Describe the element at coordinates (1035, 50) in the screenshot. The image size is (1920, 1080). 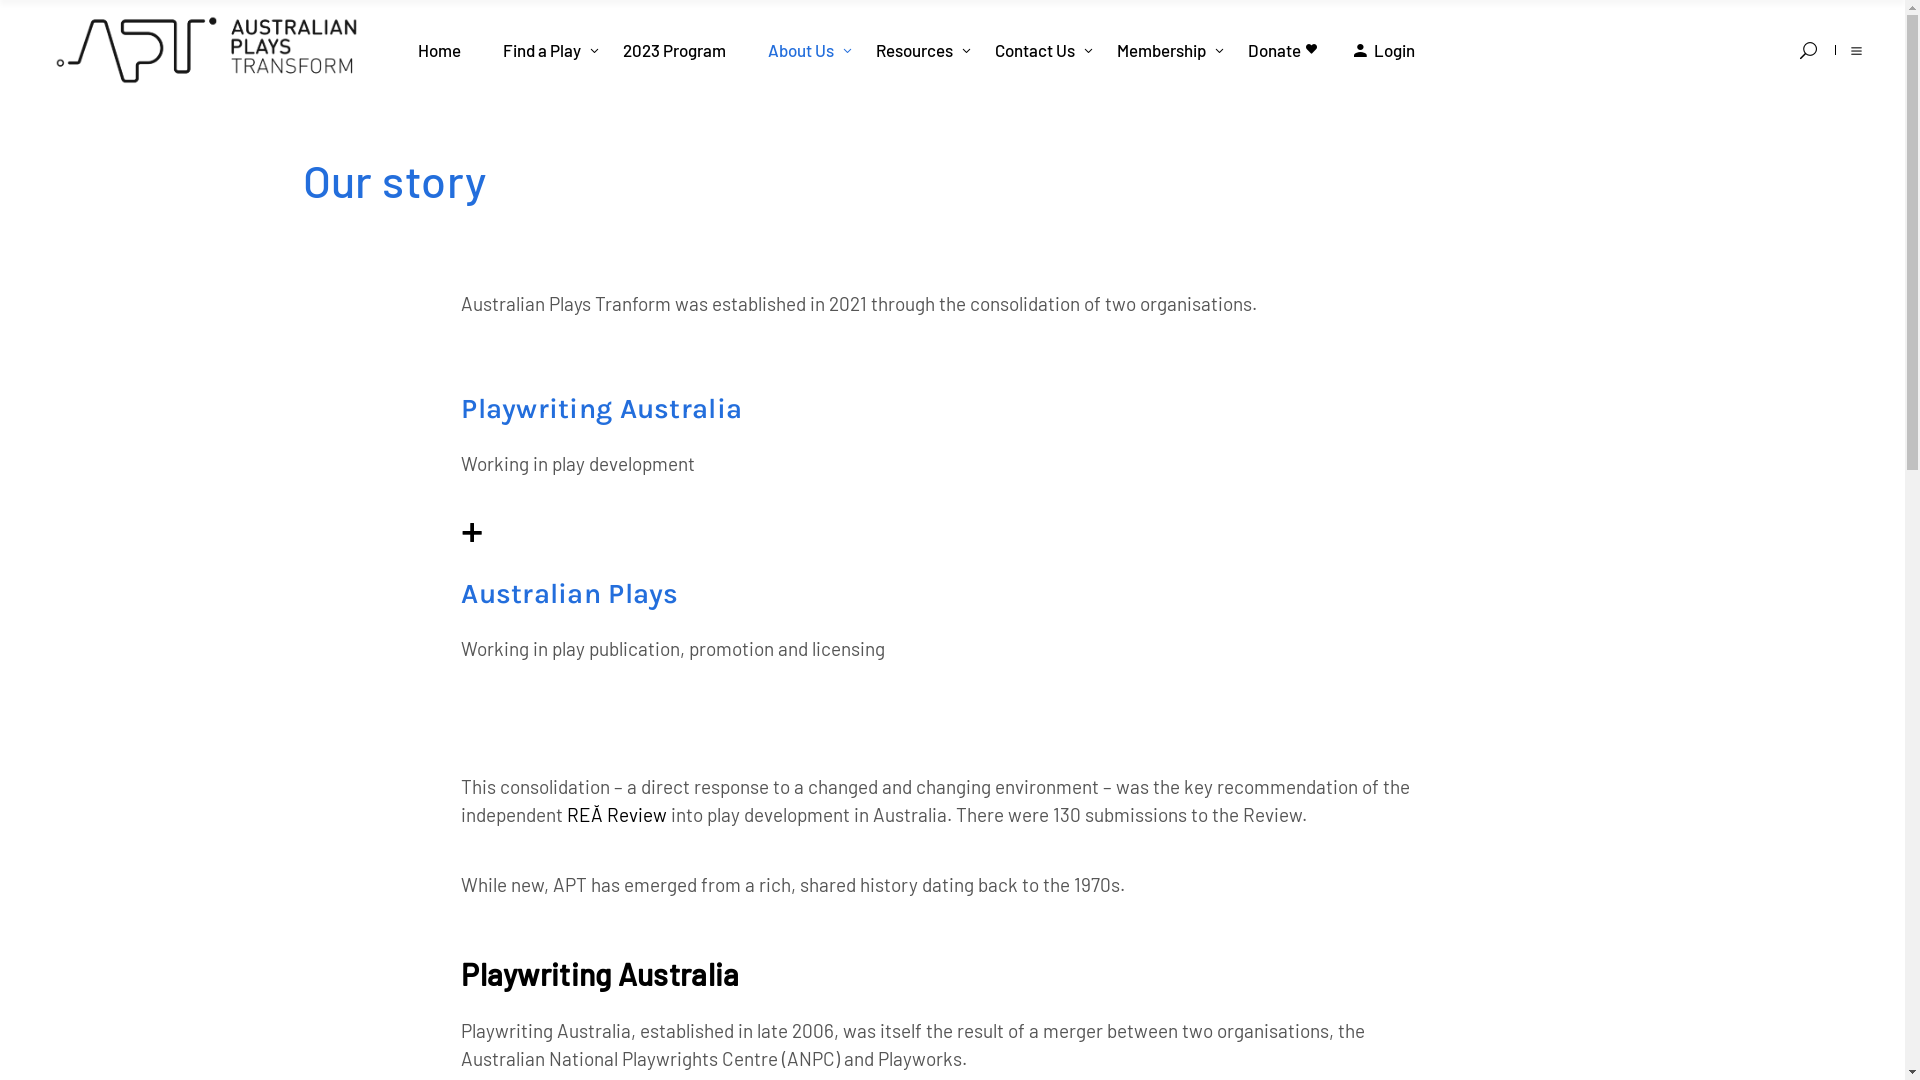
I see `Contact Us` at that location.